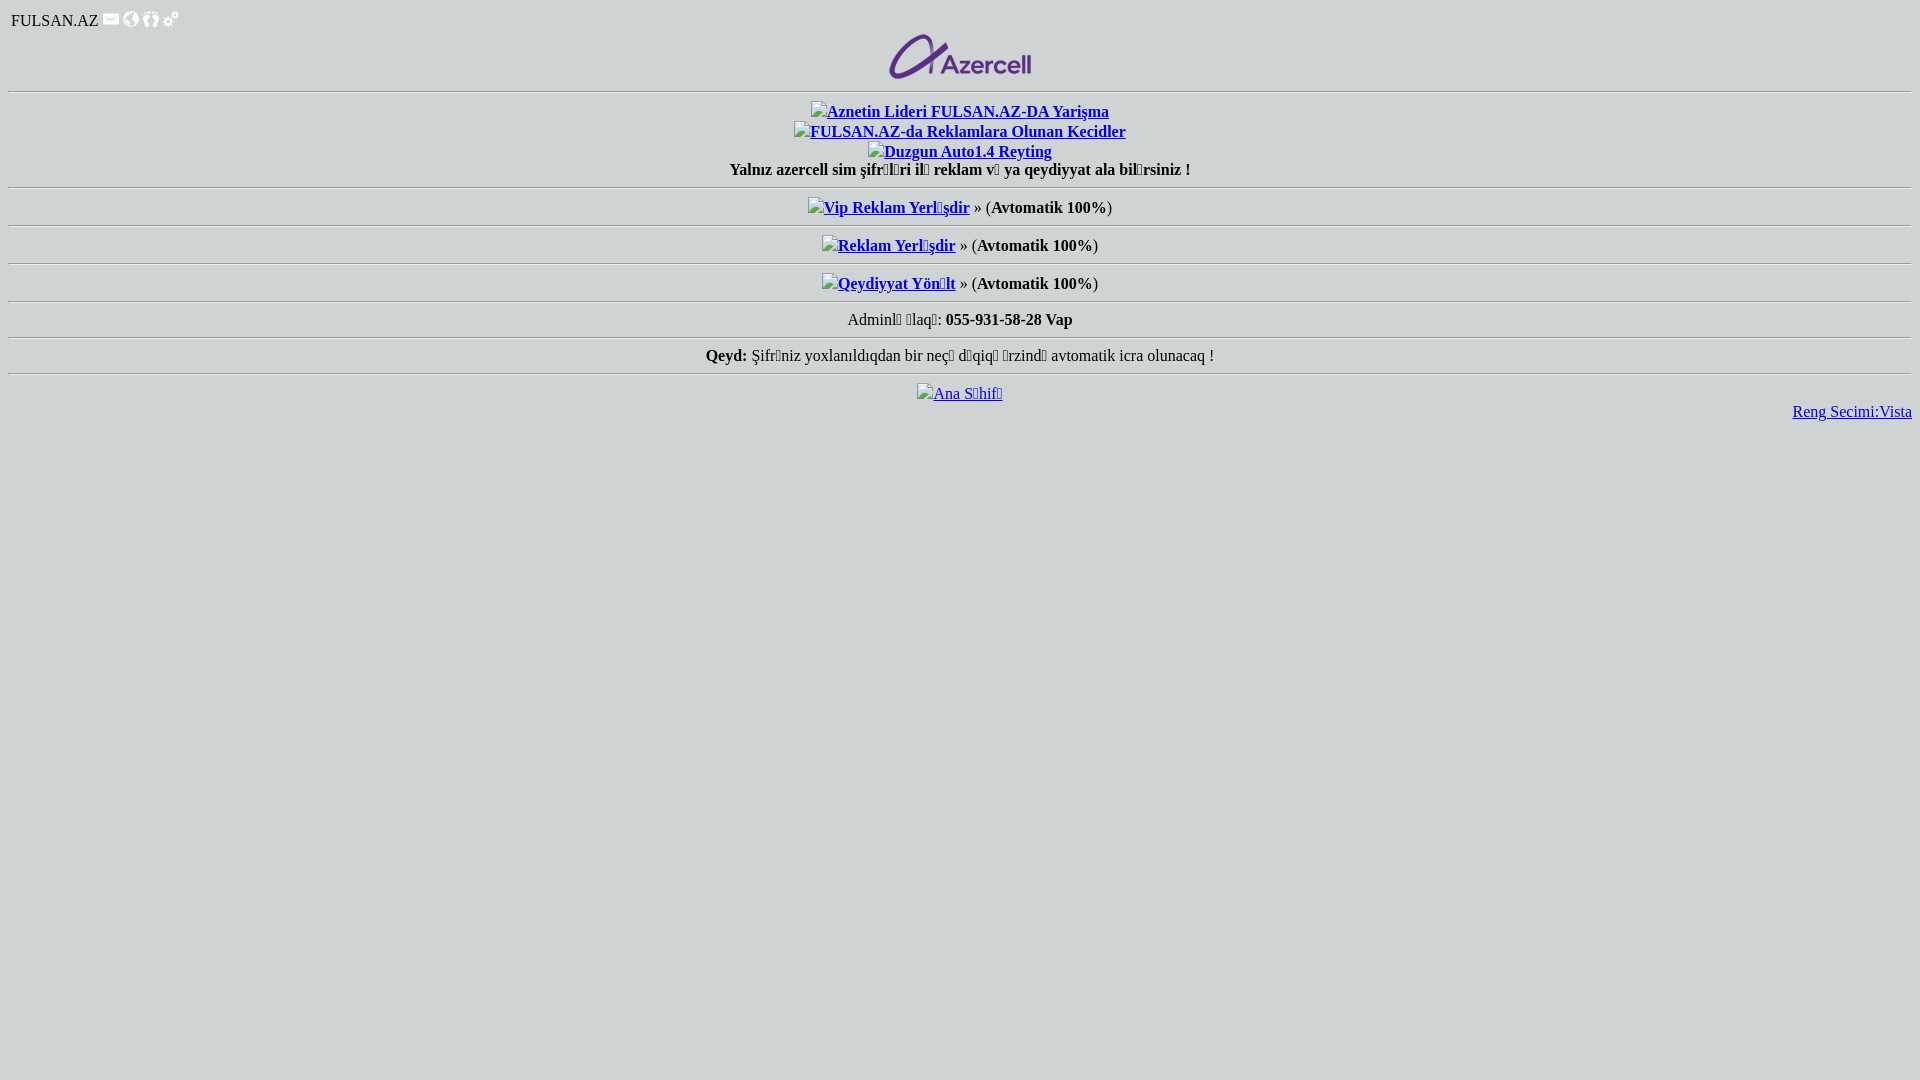 This screenshot has height=1080, width=1920. What do you see at coordinates (151, 22) in the screenshot?
I see `Qonaqlar` at bounding box center [151, 22].